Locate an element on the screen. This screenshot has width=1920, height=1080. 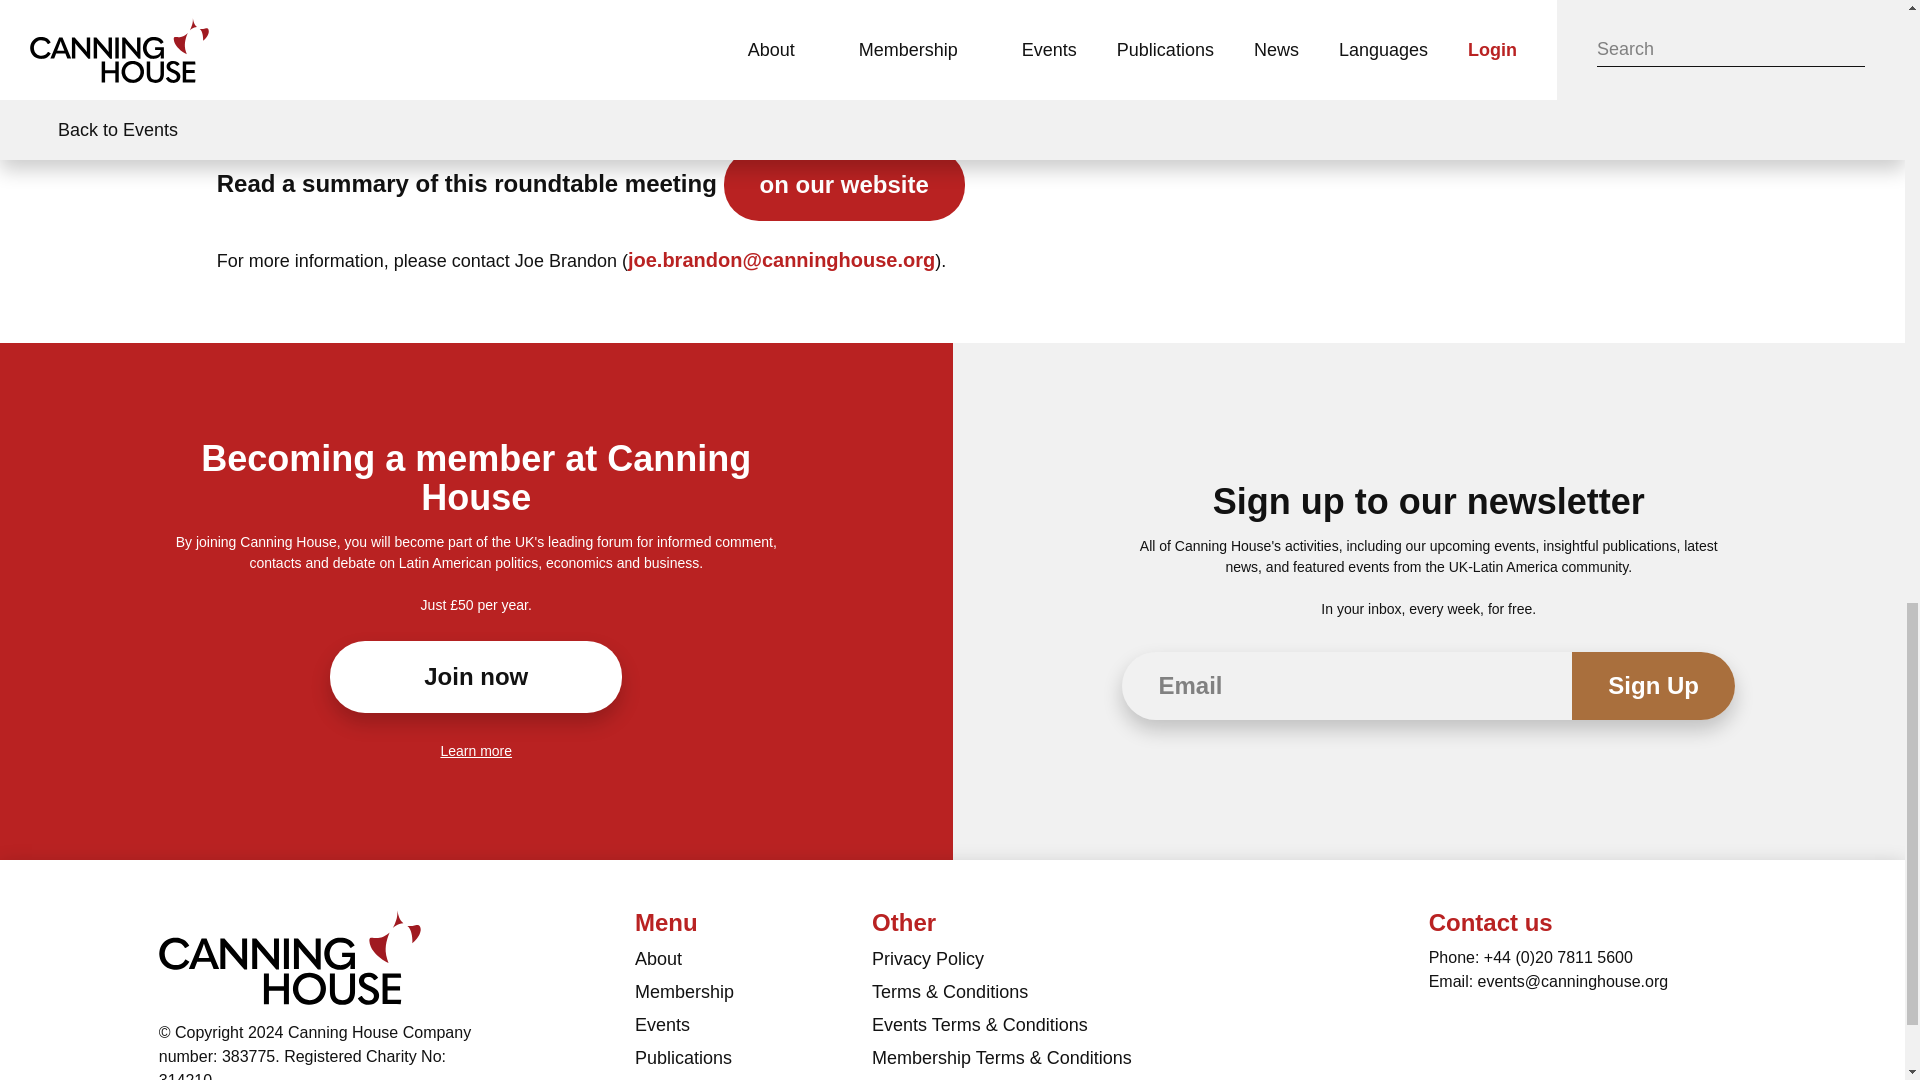
Publications is located at coordinates (753, 1061).